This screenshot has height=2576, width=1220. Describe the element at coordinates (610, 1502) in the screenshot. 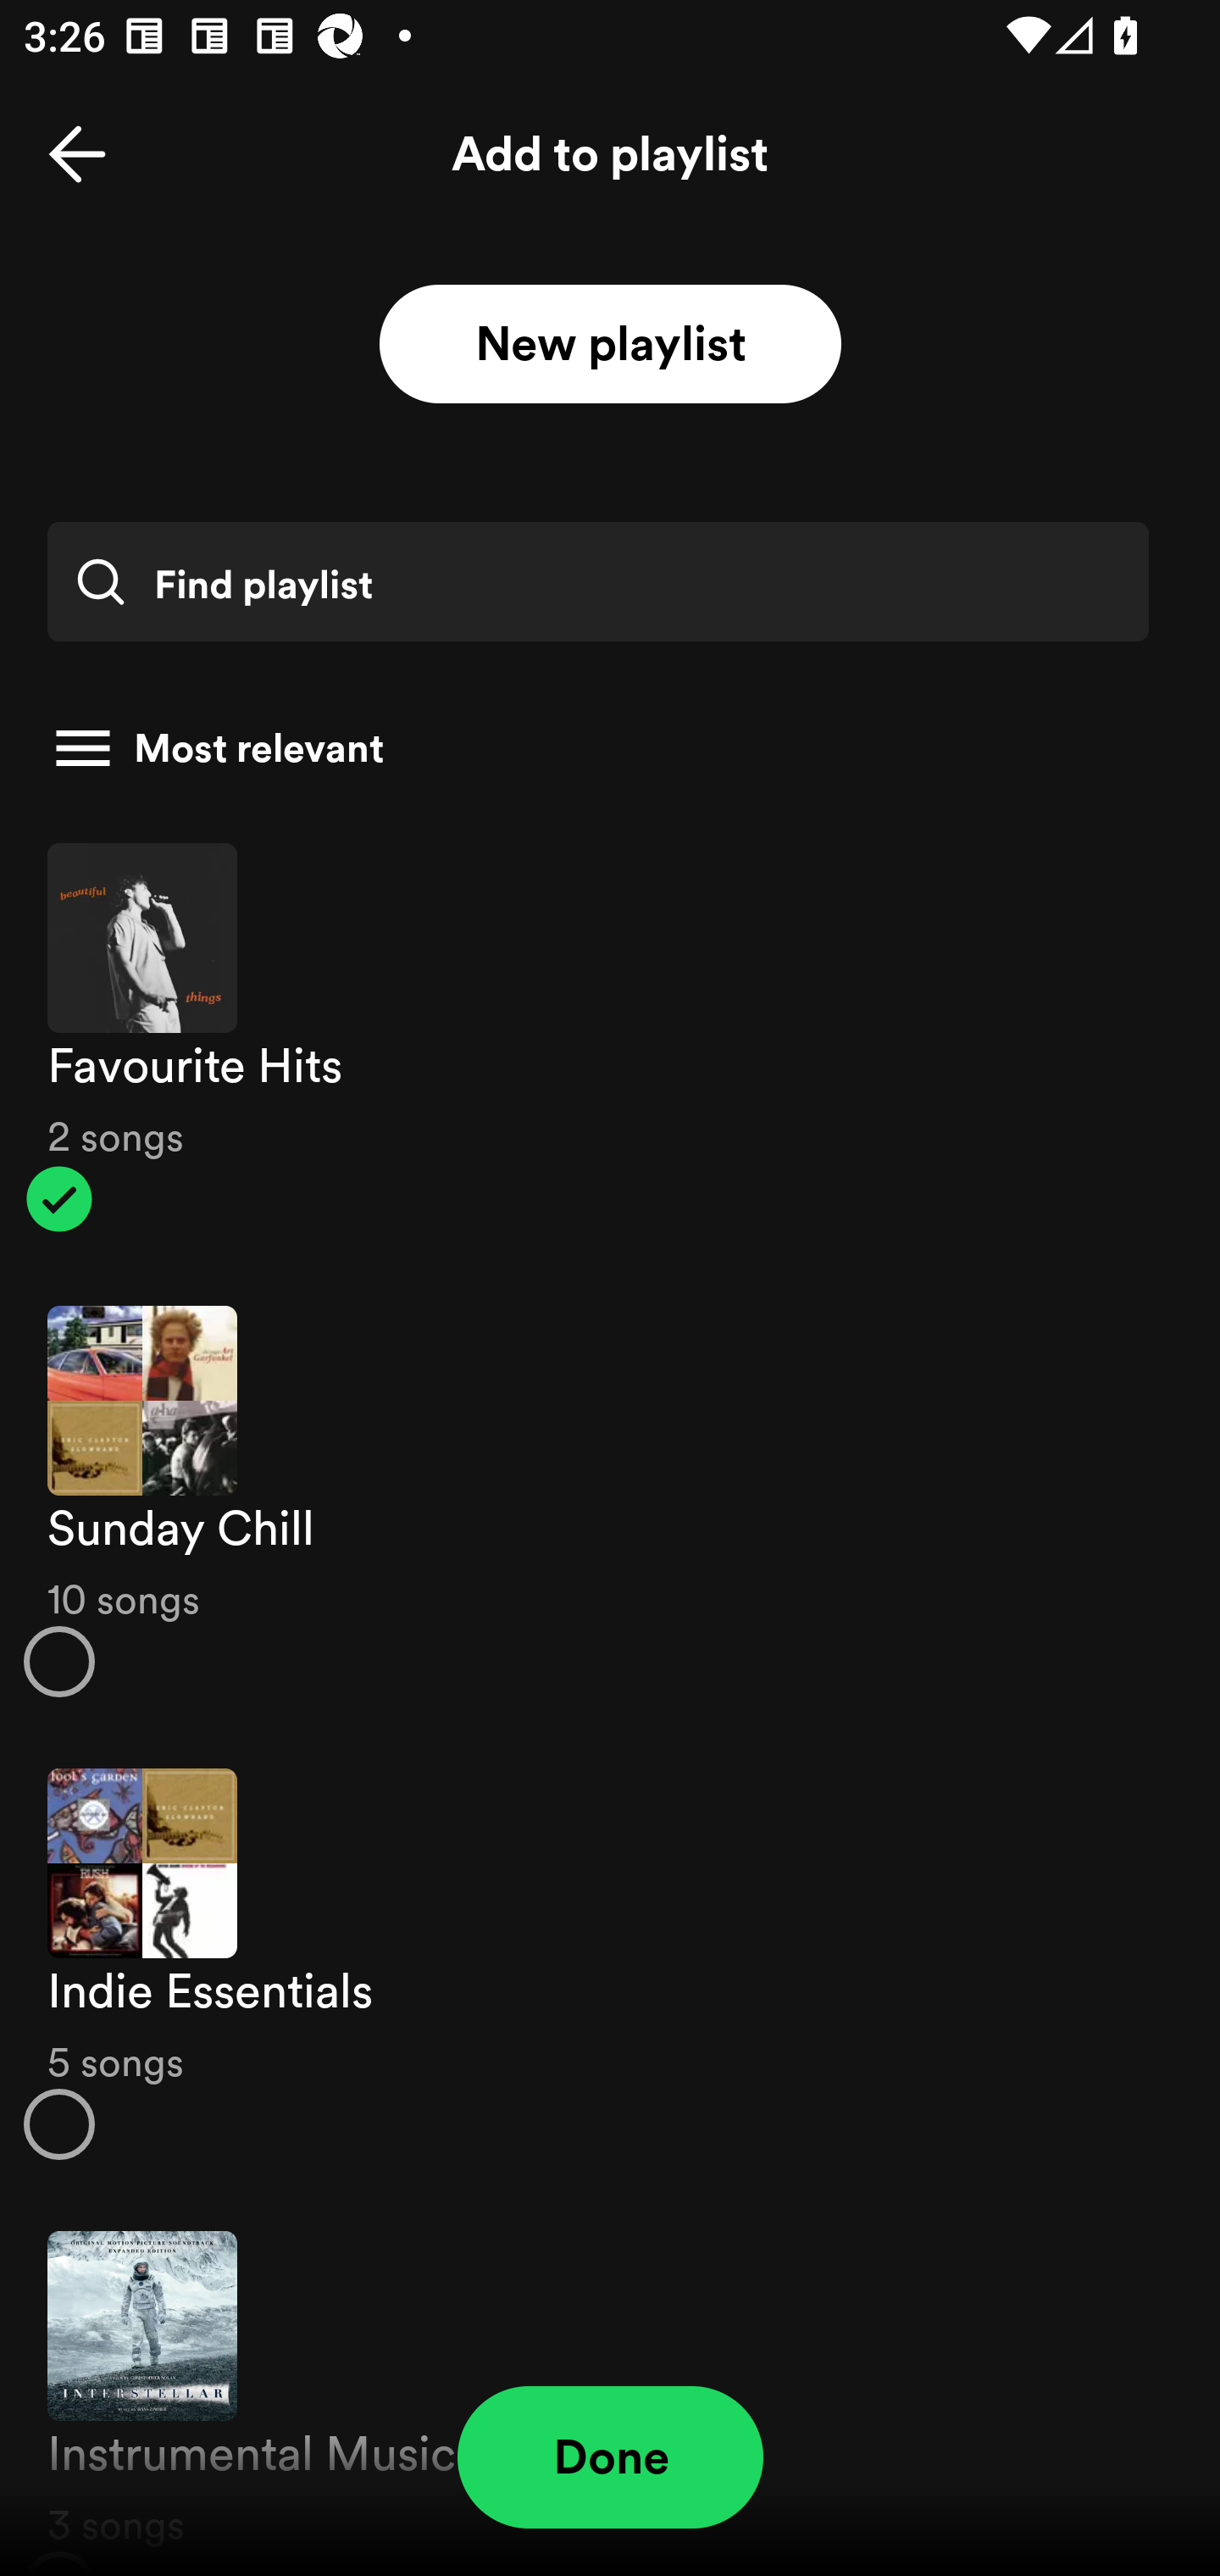

I see `Sunday Chill 10 songs` at that location.